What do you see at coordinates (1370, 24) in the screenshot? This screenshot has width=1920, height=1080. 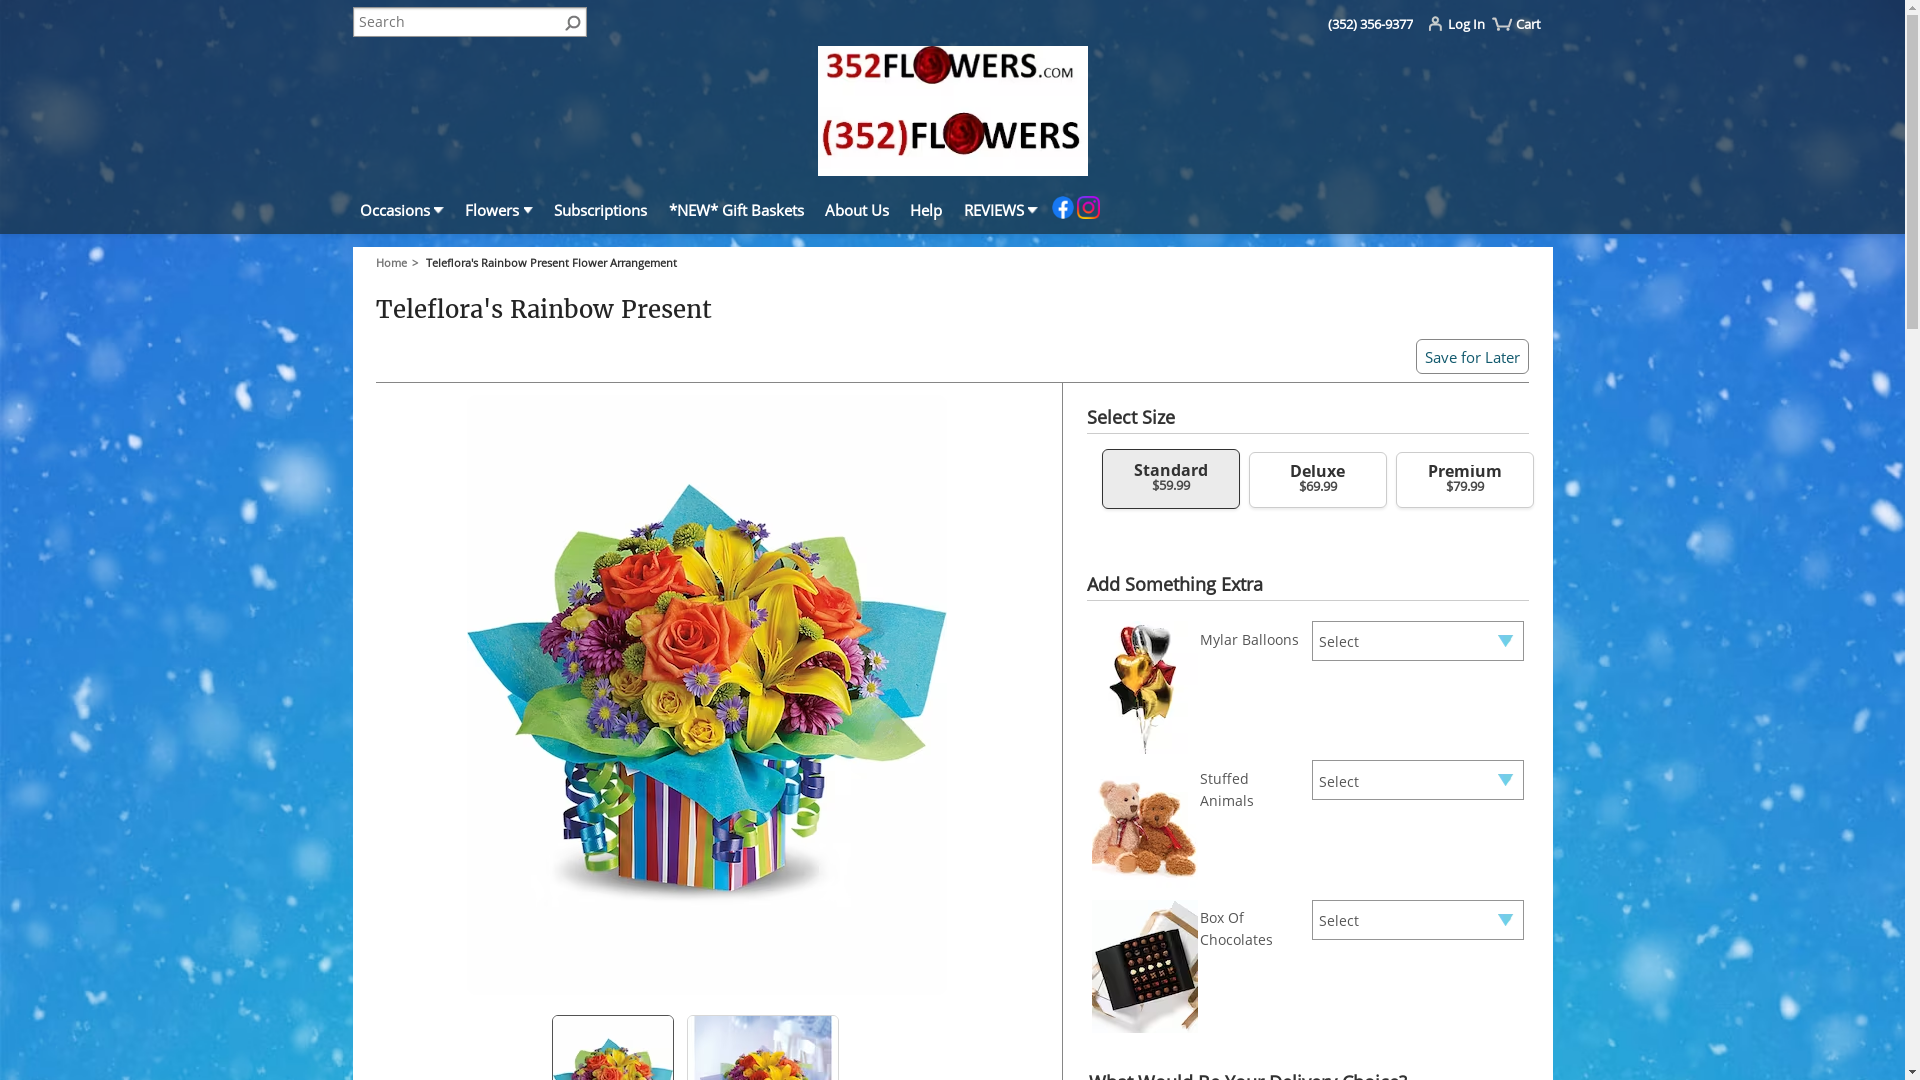 I see `(352) 356-9377` at bounding box center [1370, 24].